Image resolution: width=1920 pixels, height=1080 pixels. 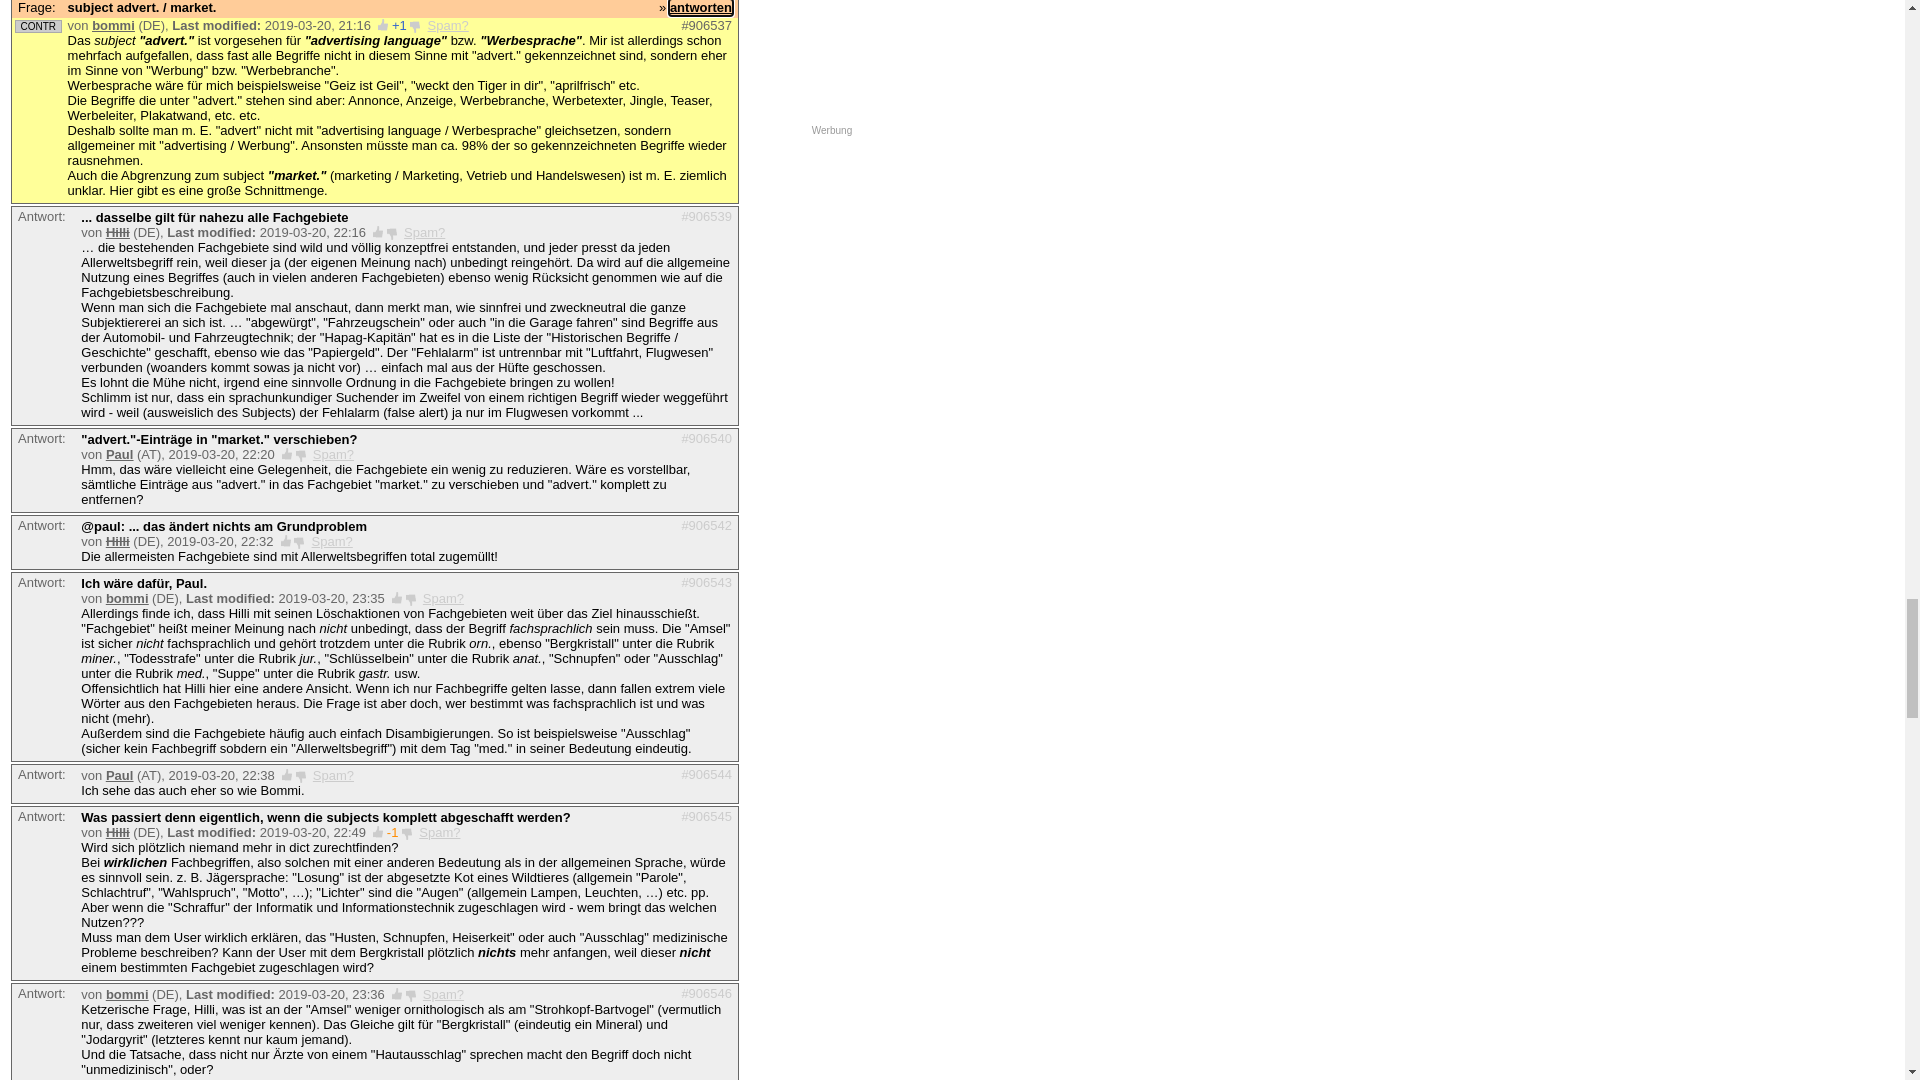 What do you see at coordinates (756, 12) in the screenshot?
I see `FR` at bounding box center [756, 12].